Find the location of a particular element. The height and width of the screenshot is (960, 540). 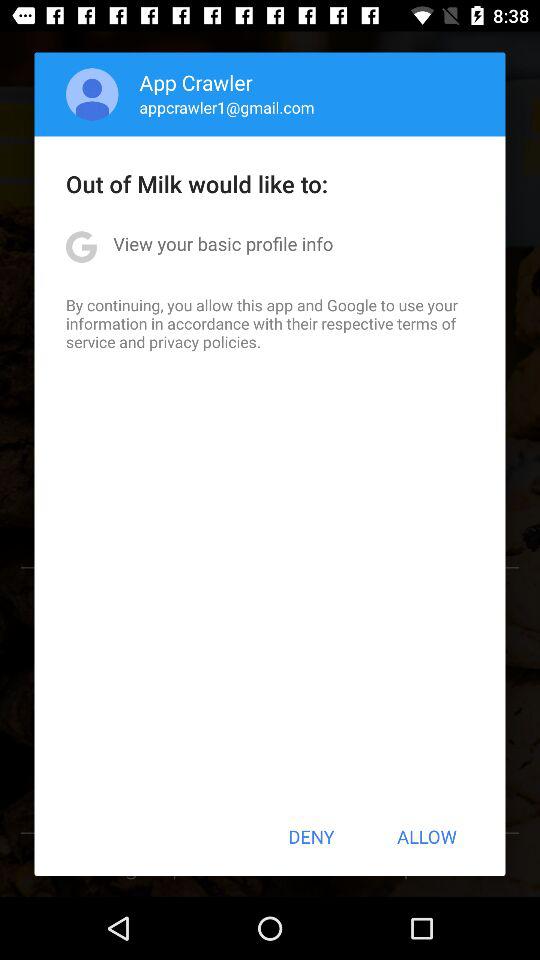

jump to the app crawler item is located at coordinates (196, 82).